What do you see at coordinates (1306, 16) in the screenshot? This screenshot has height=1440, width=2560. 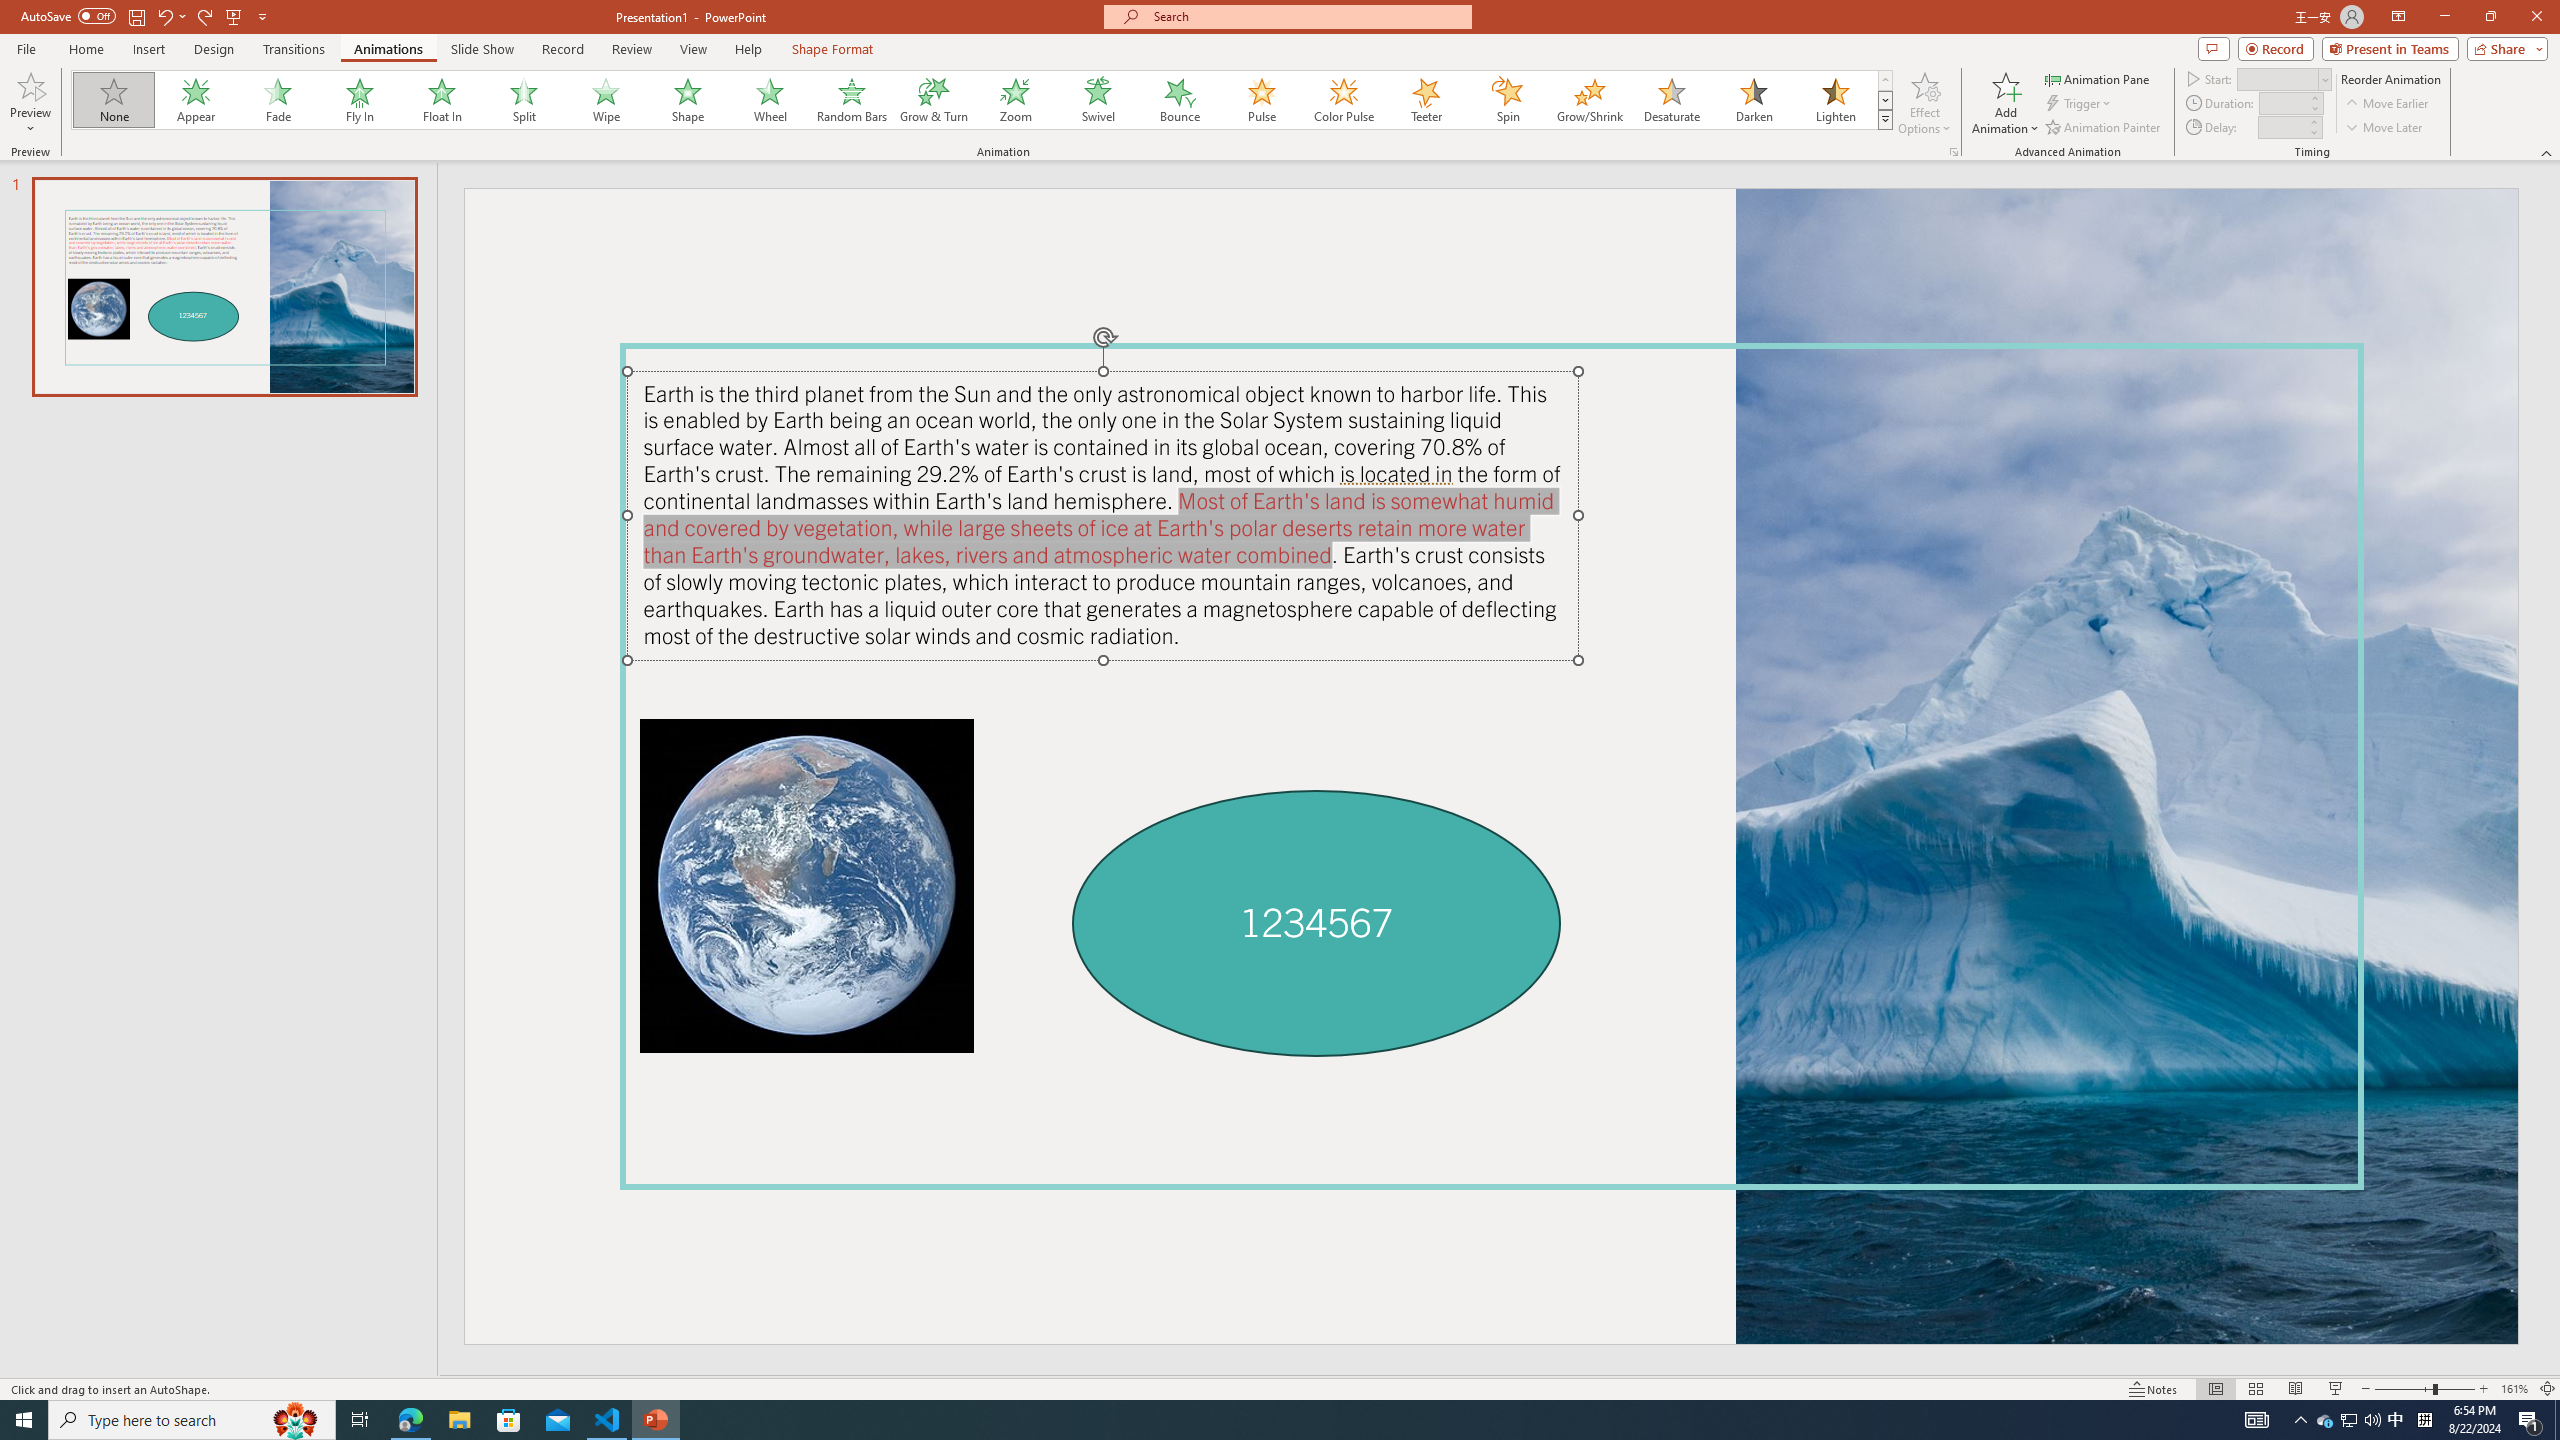 I see `Microsoft search` at bounding box center [1306, 16].